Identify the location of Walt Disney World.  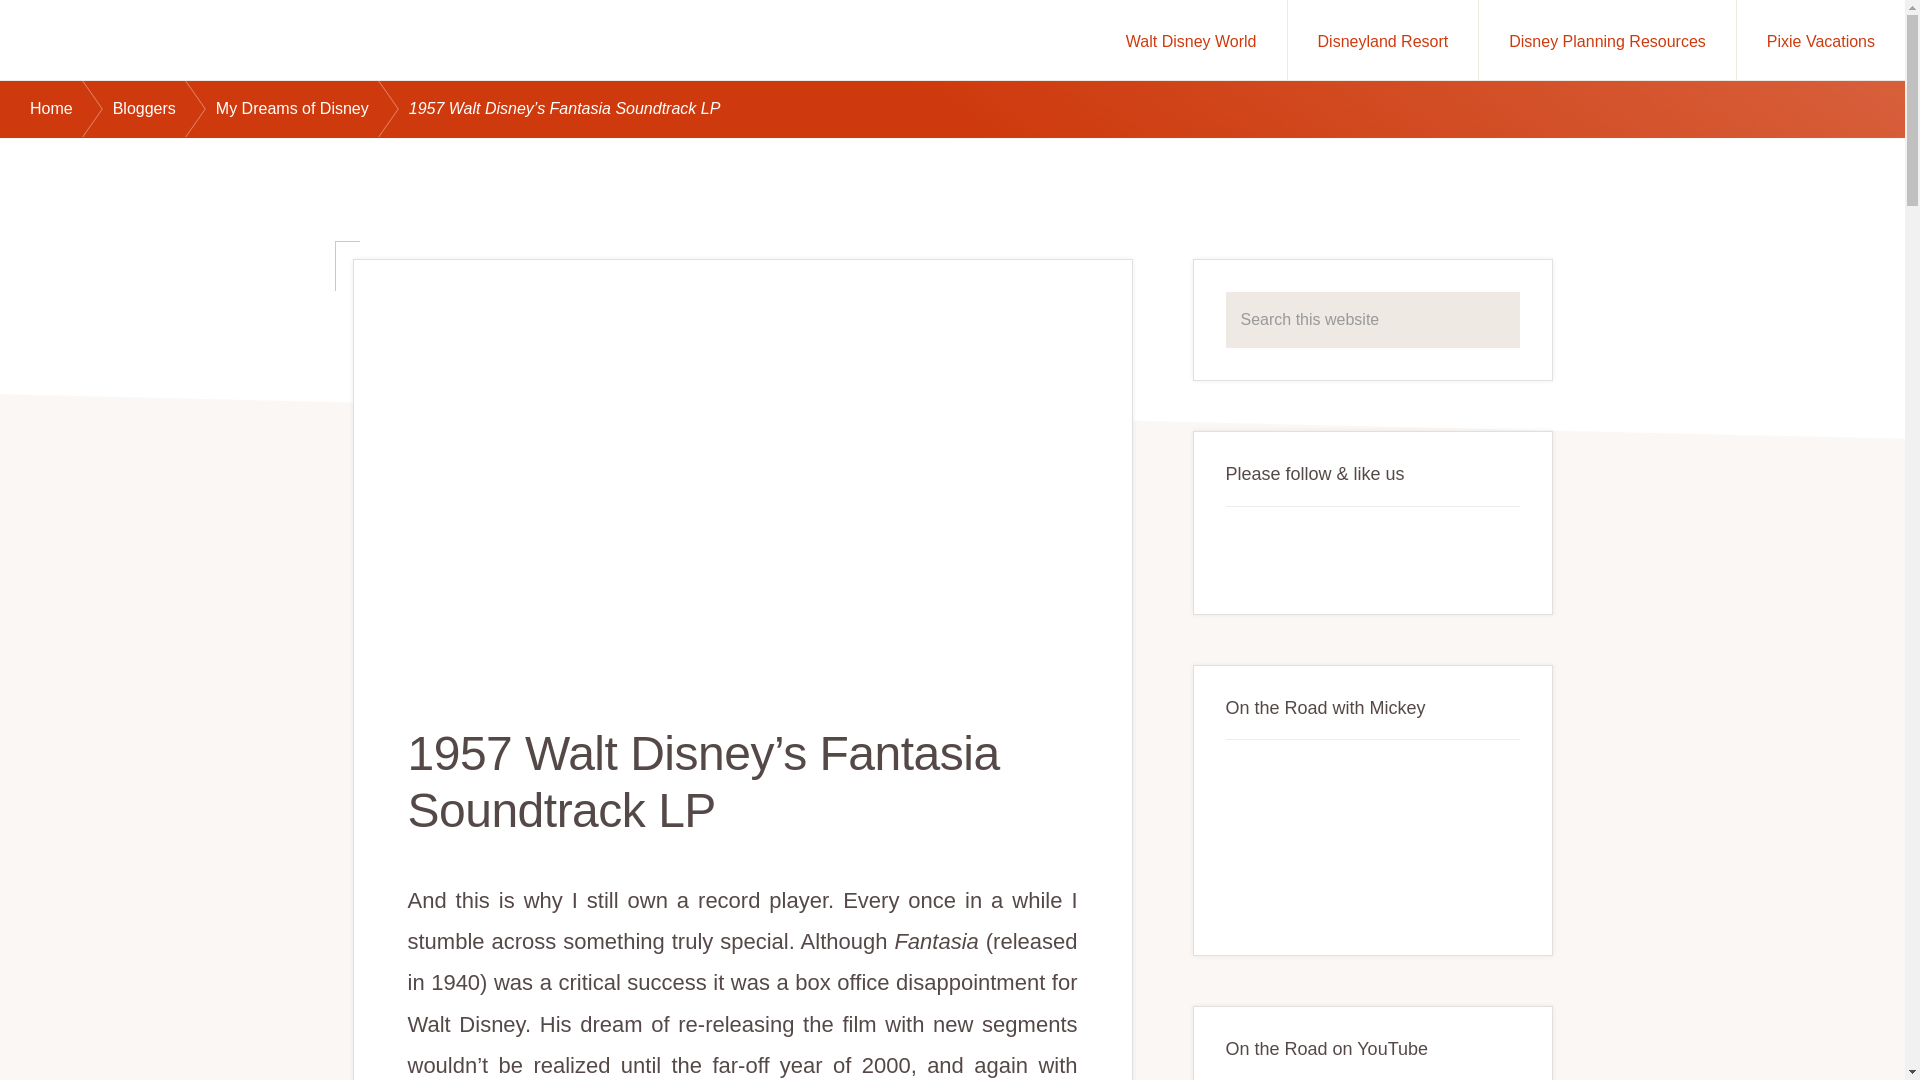
(1191, 40).